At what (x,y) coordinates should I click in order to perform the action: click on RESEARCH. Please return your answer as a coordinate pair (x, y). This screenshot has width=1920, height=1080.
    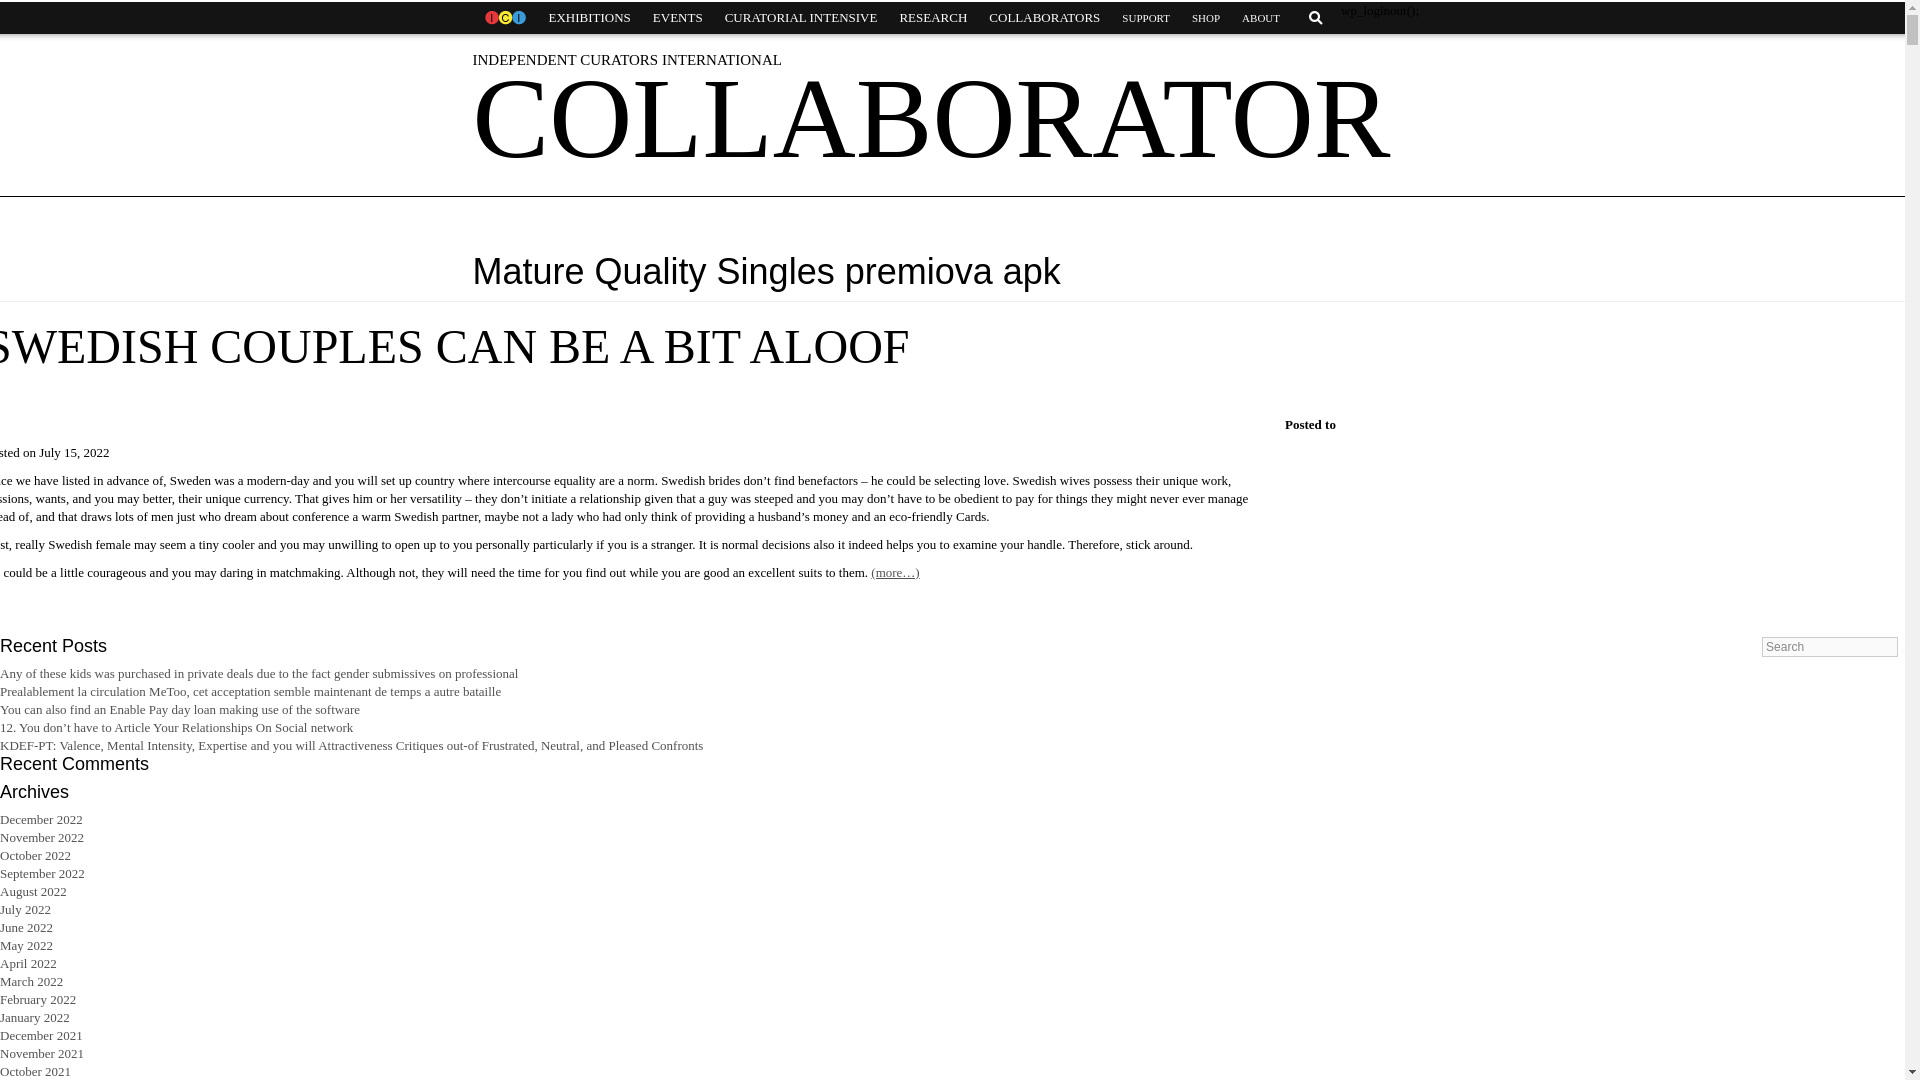
    Looking at the image, I should click on (932, 18).